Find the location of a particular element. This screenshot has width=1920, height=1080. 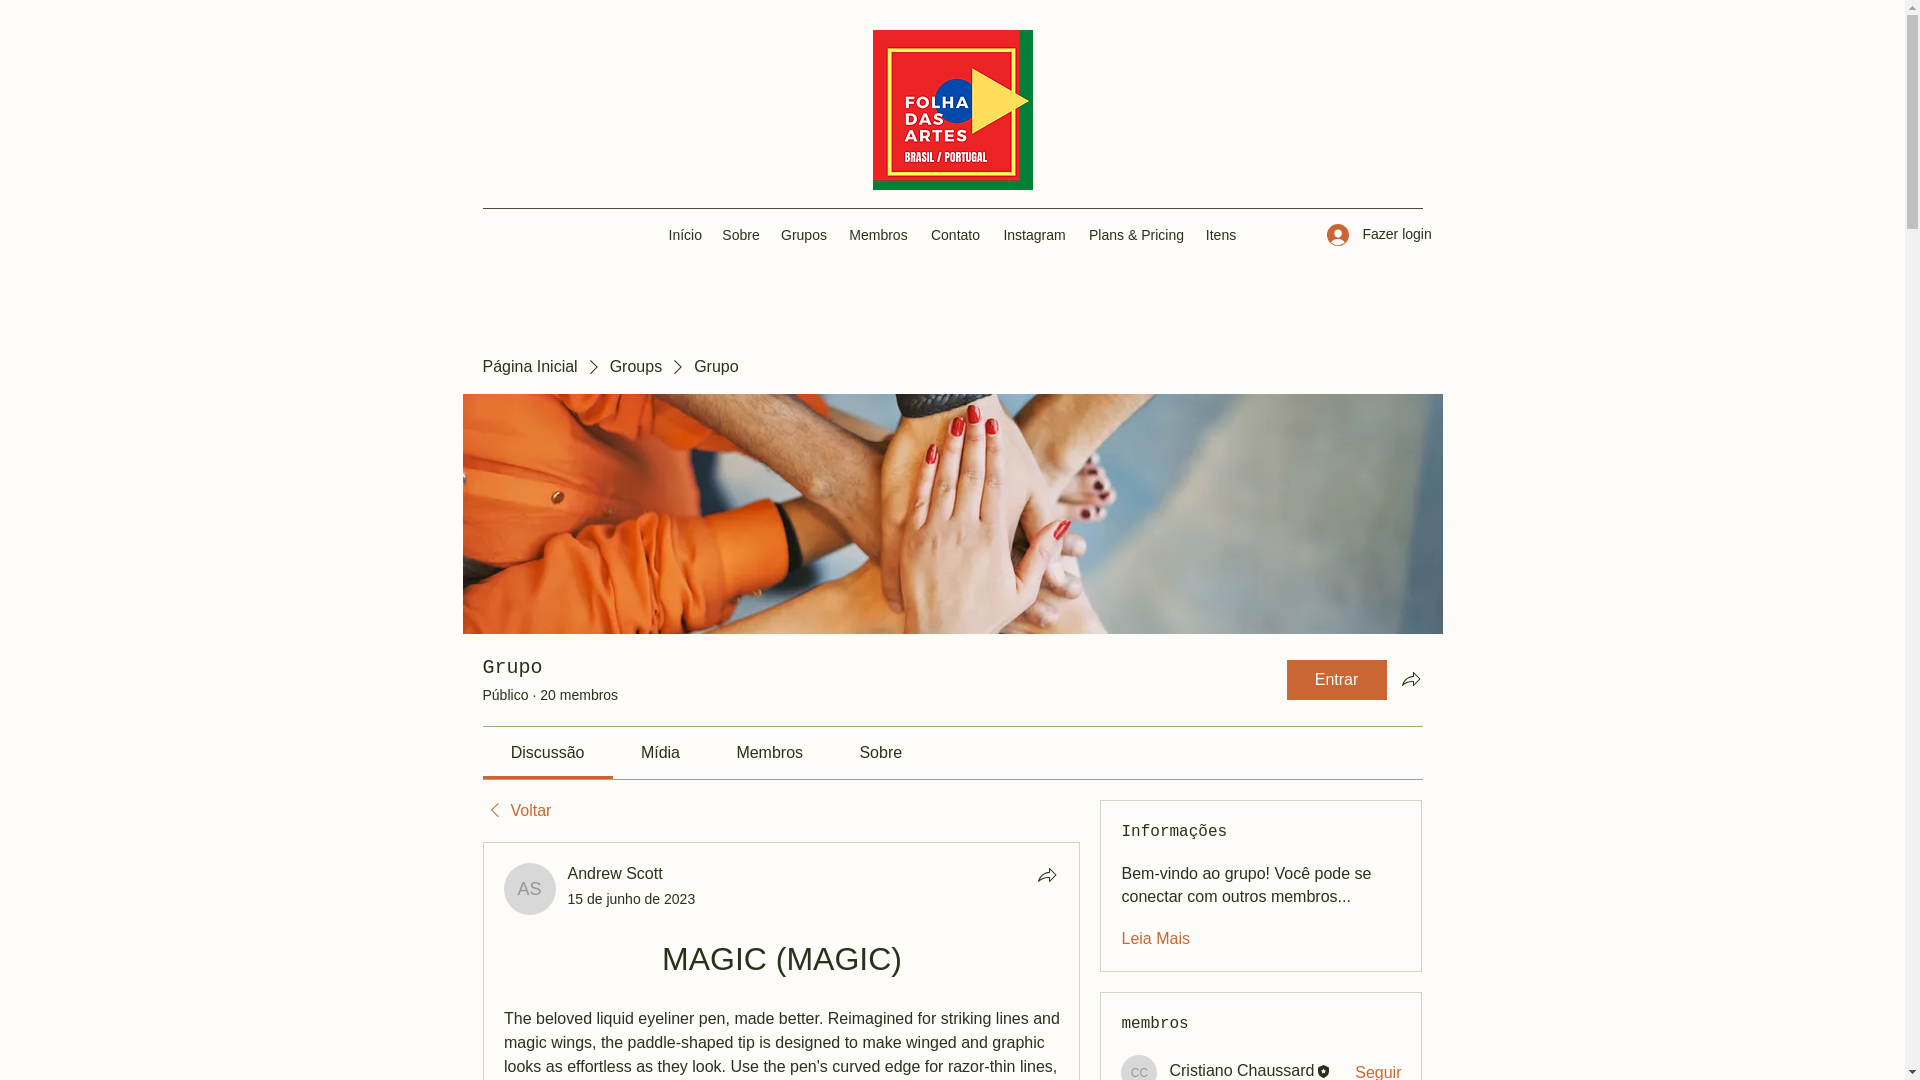

Leia Mais is located at coordinates (1154, 938).